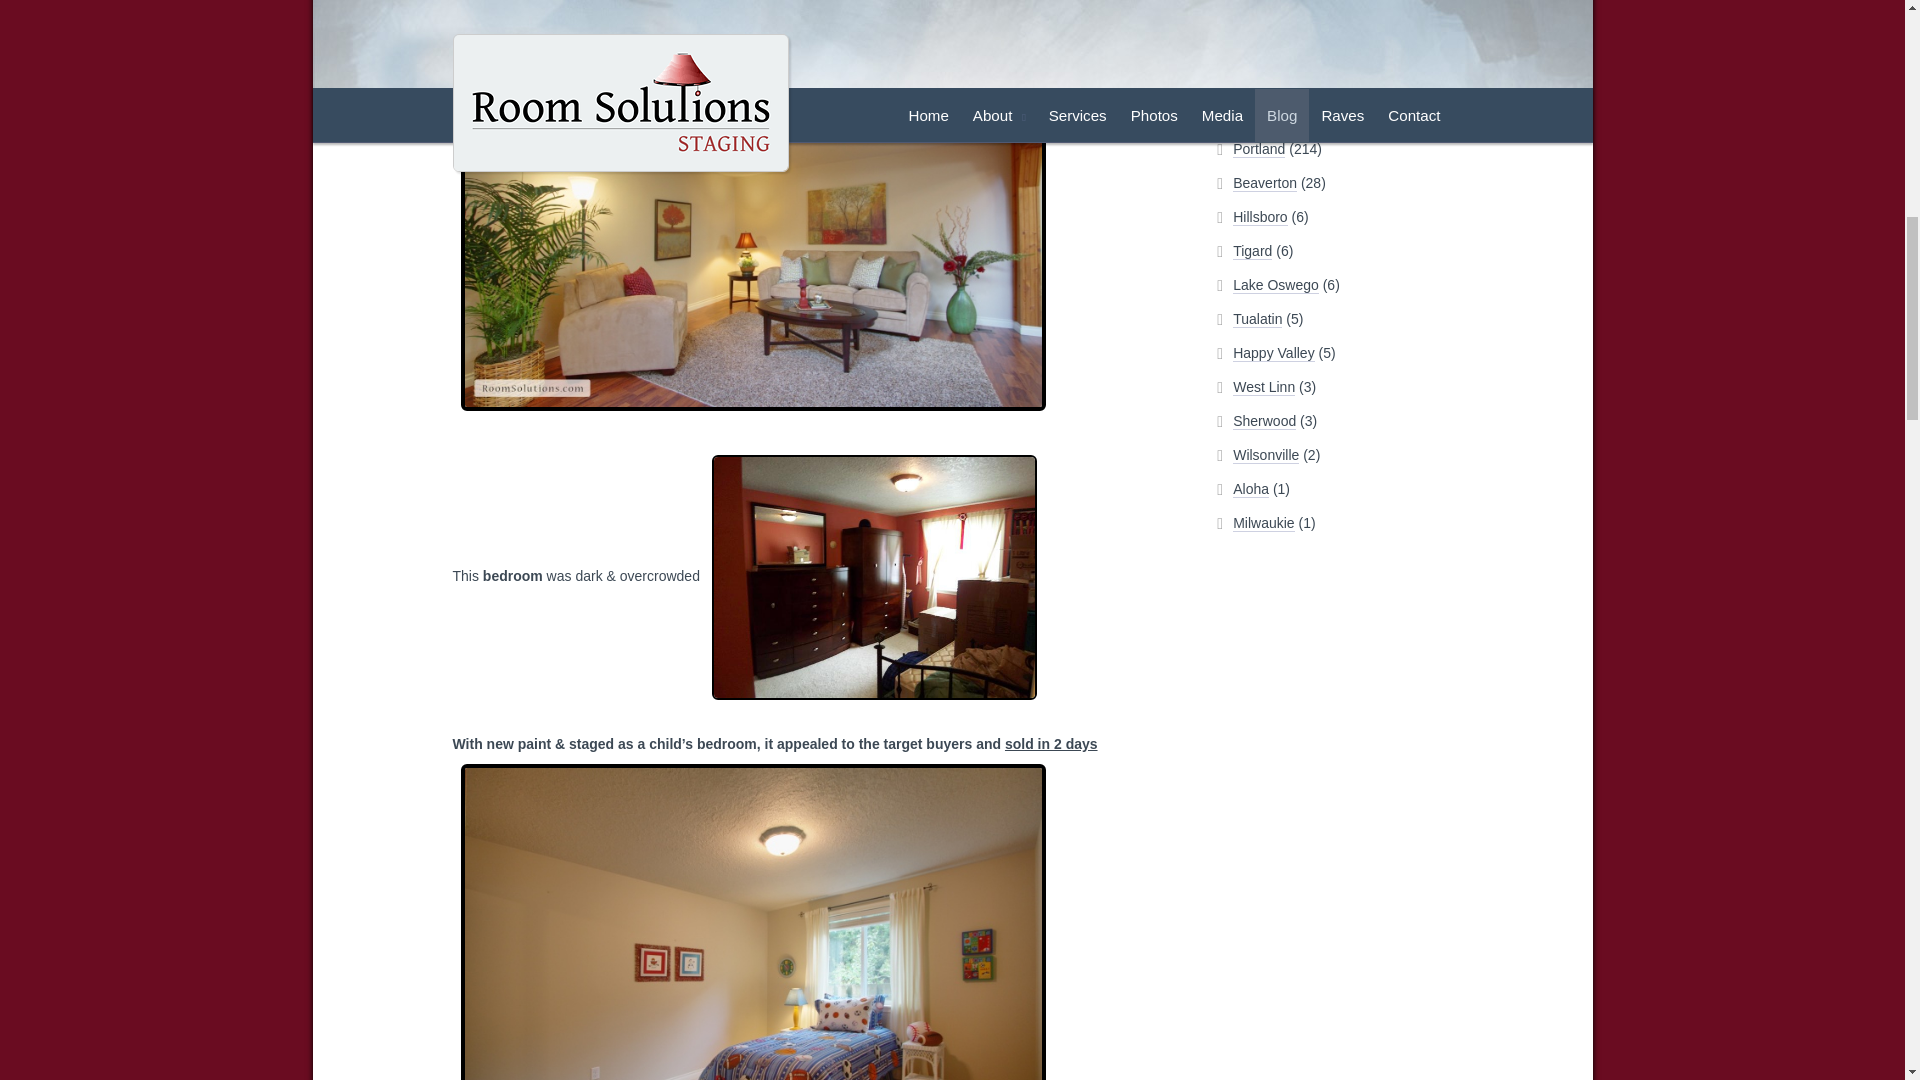 The image size is (1920, 1080). I want to click on house stagers portland oregon, so click(752, 216).